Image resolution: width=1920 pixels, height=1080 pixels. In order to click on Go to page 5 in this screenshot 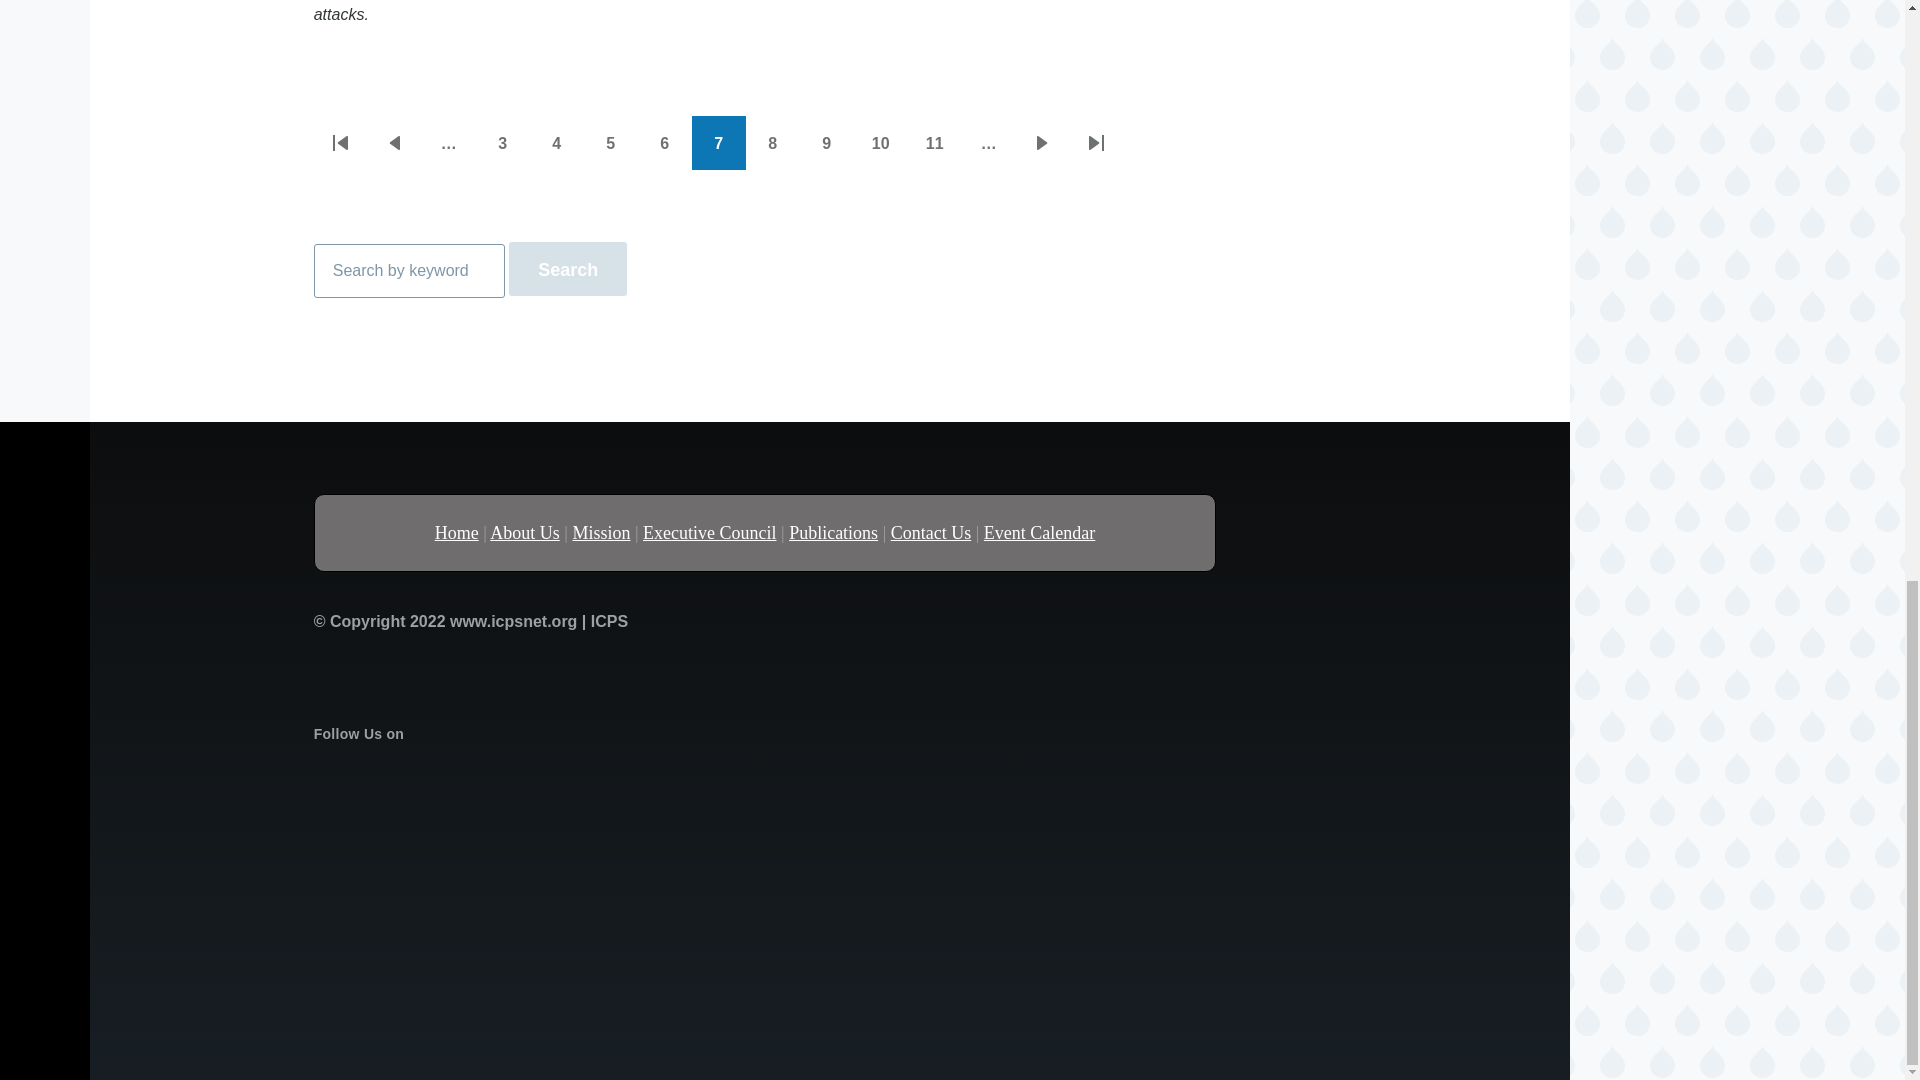, I will do `click(827, 142)`.